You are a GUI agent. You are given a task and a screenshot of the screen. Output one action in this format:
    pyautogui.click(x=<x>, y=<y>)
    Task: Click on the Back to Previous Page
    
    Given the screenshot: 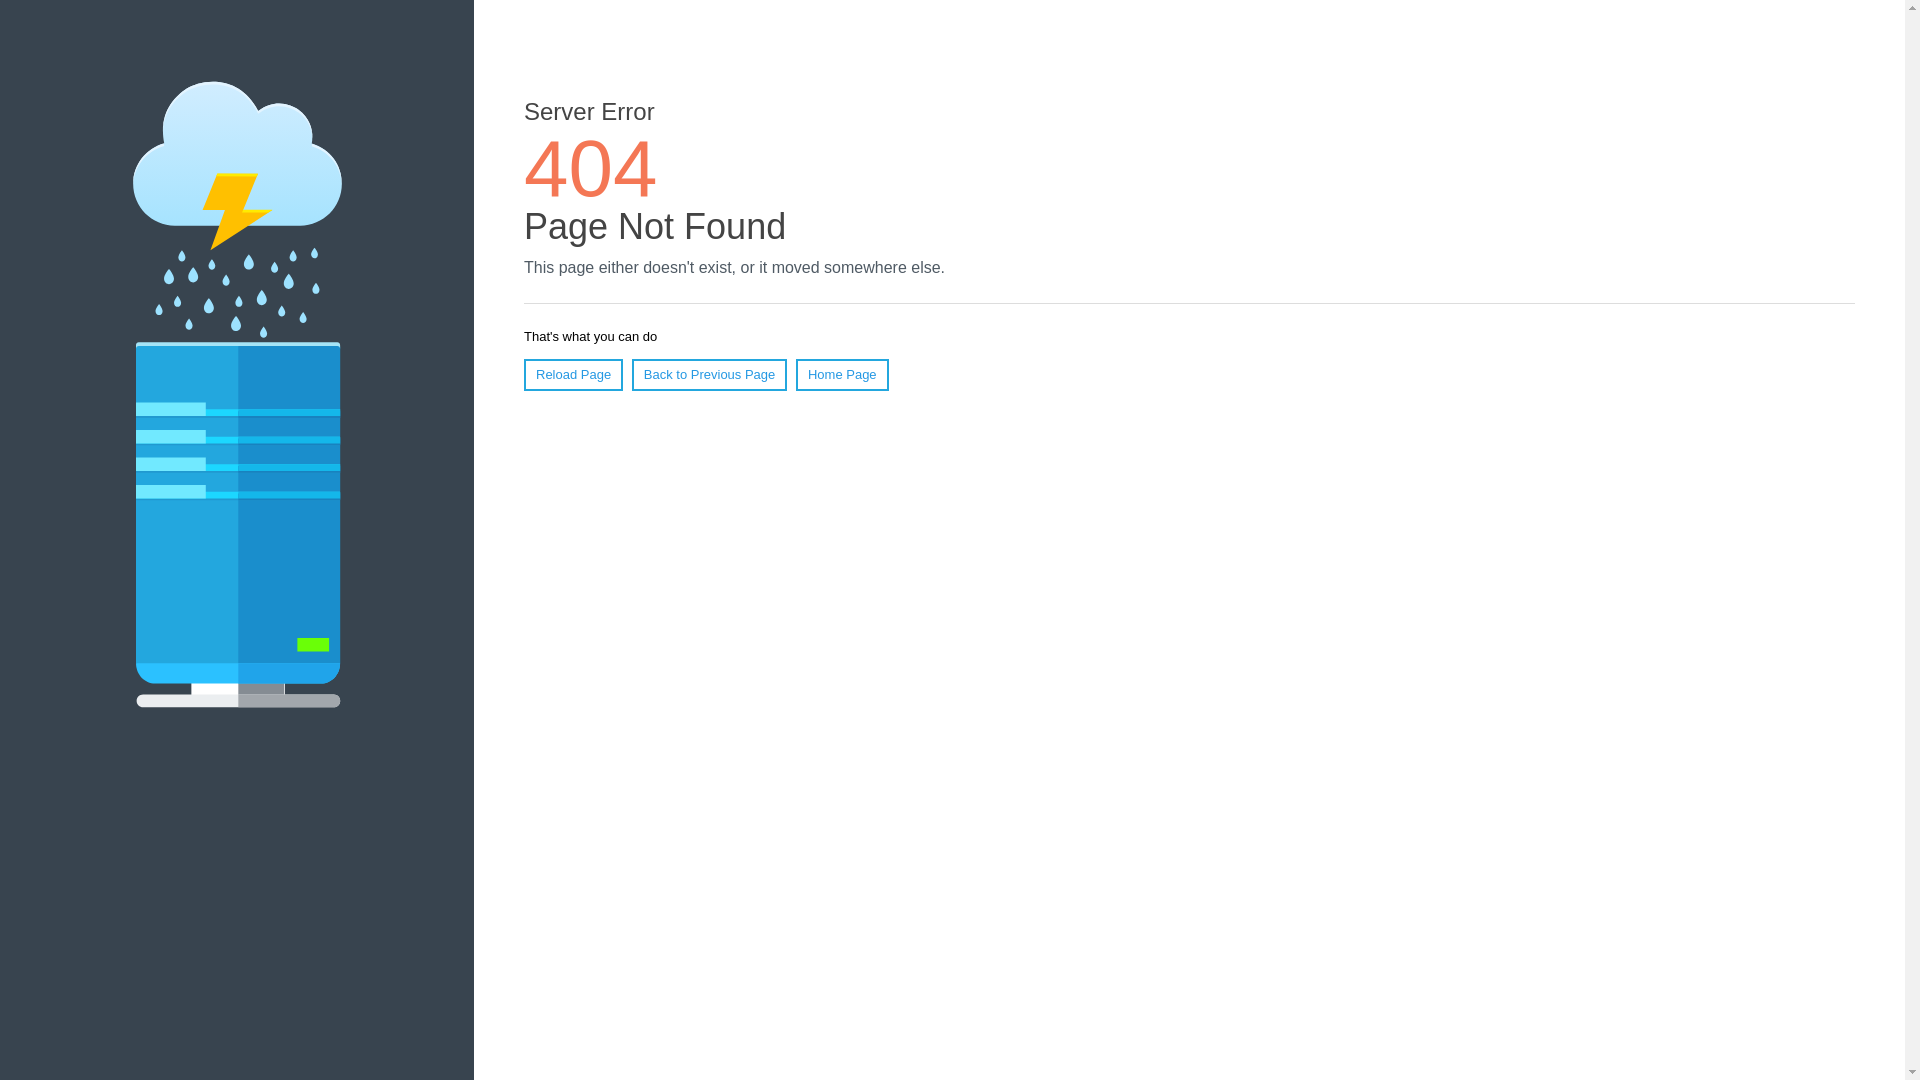 What is the action you would take?
    pyautogui.click(x=710, y=375)
    